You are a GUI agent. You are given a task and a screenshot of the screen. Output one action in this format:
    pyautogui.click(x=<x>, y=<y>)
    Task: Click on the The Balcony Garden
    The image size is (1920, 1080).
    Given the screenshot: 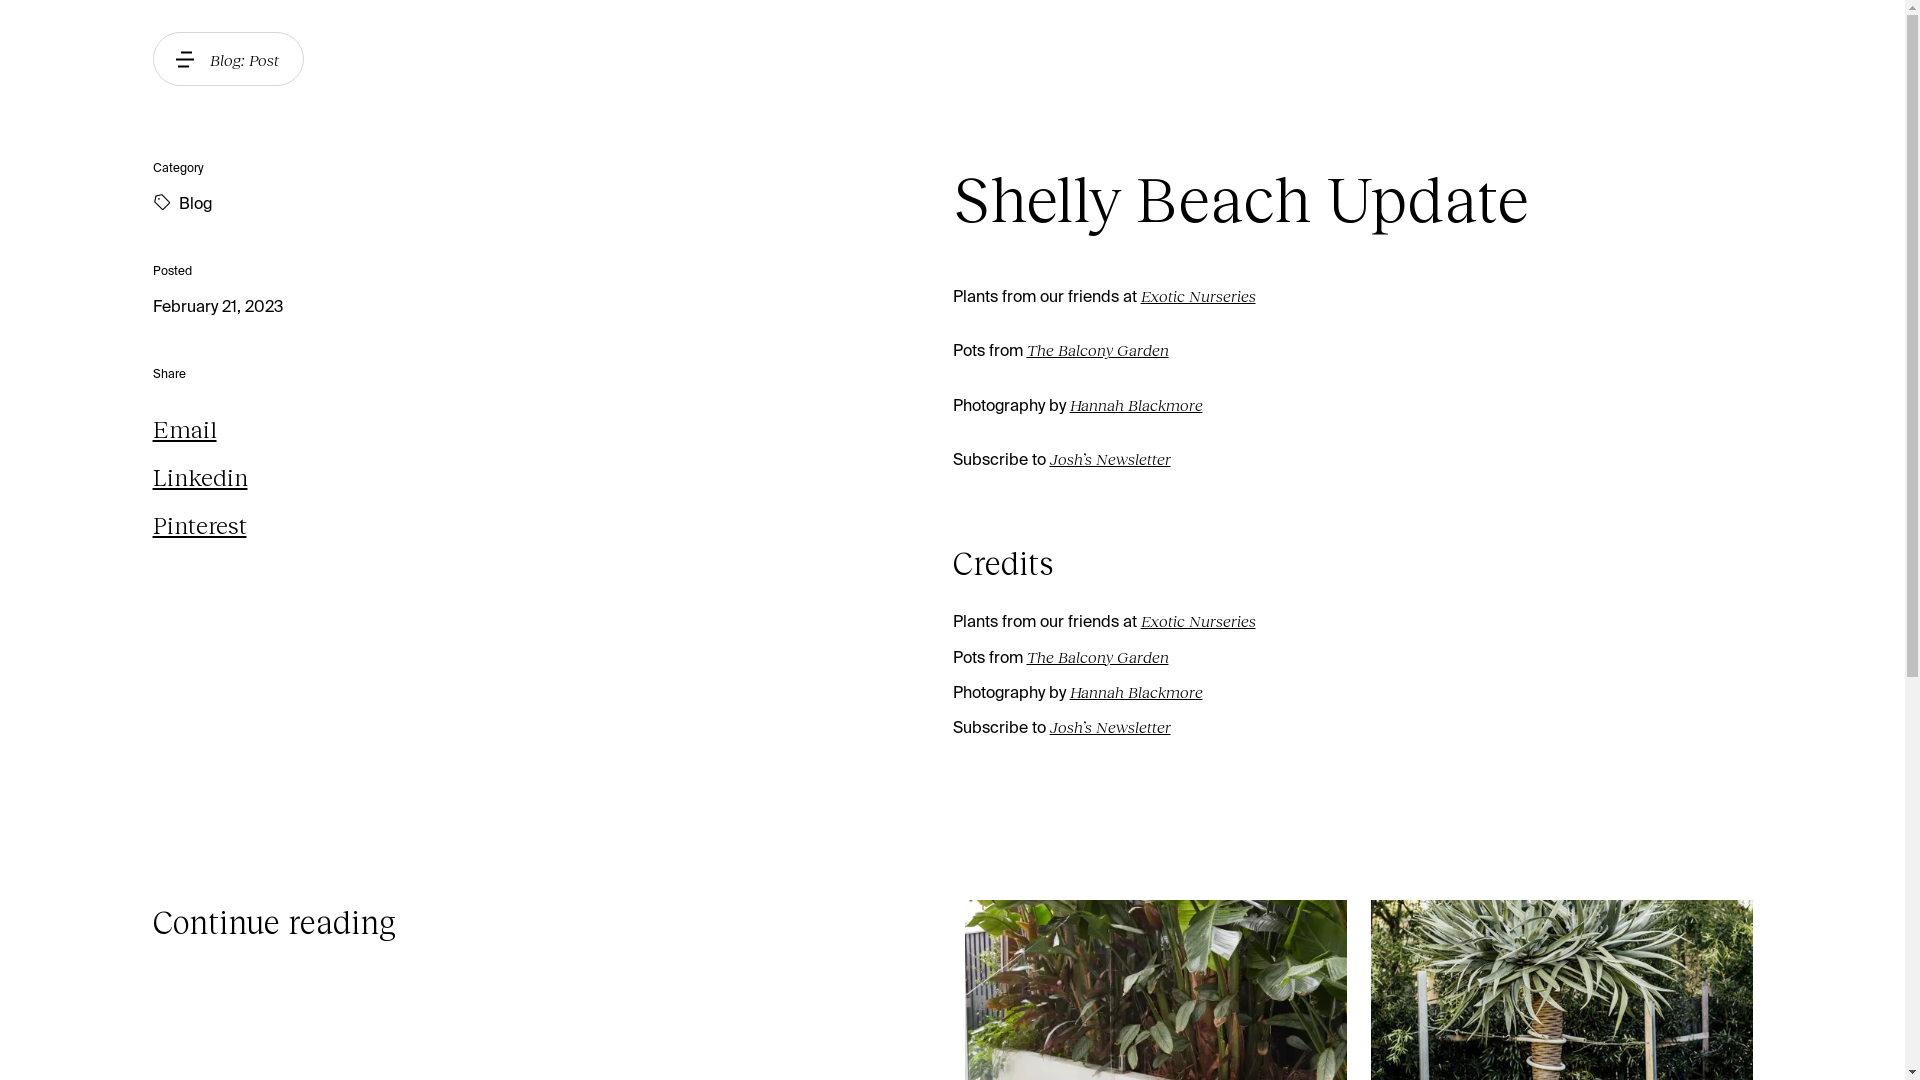 What is the action you would take?
    pyautogui.click(x=1097, y=350)
    